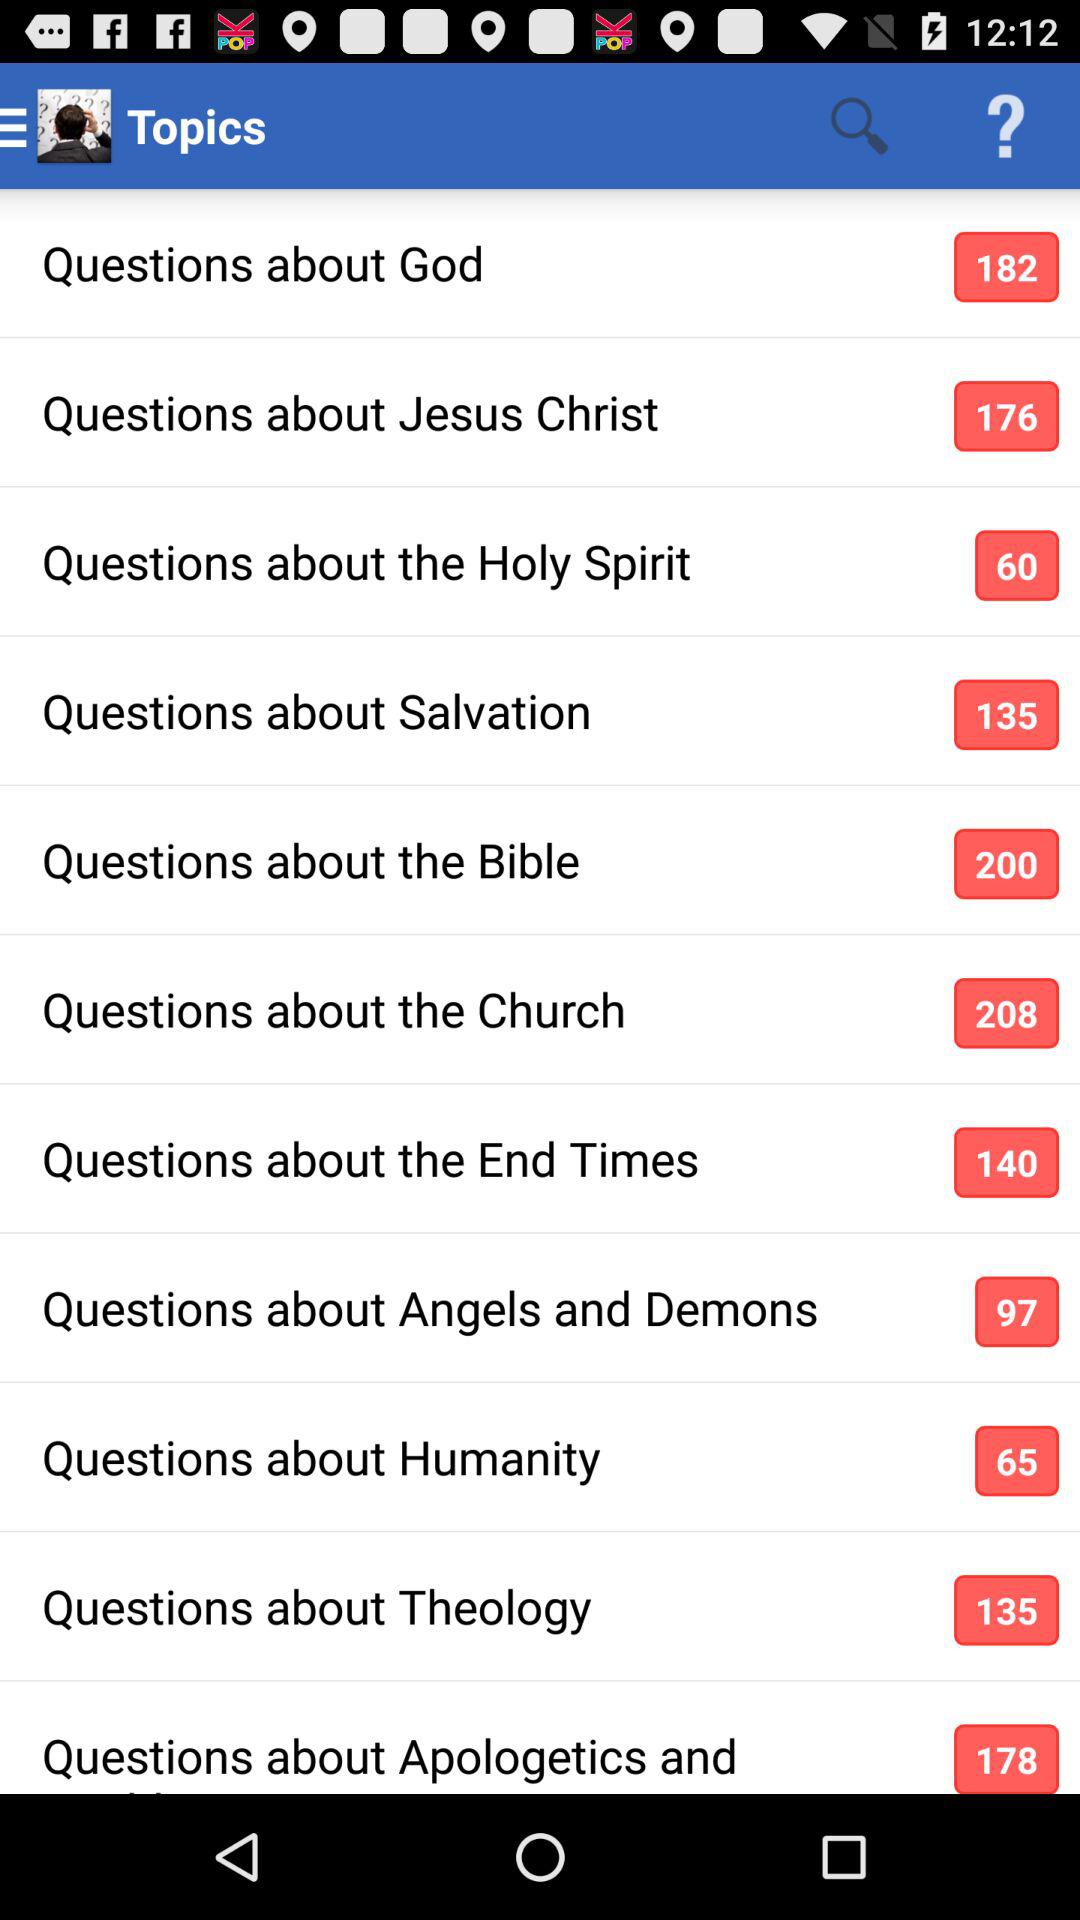 The height and width of the screenshot is (1920, 1080). I want to click on choose icon below questions about god icon, so click(1006, 416).